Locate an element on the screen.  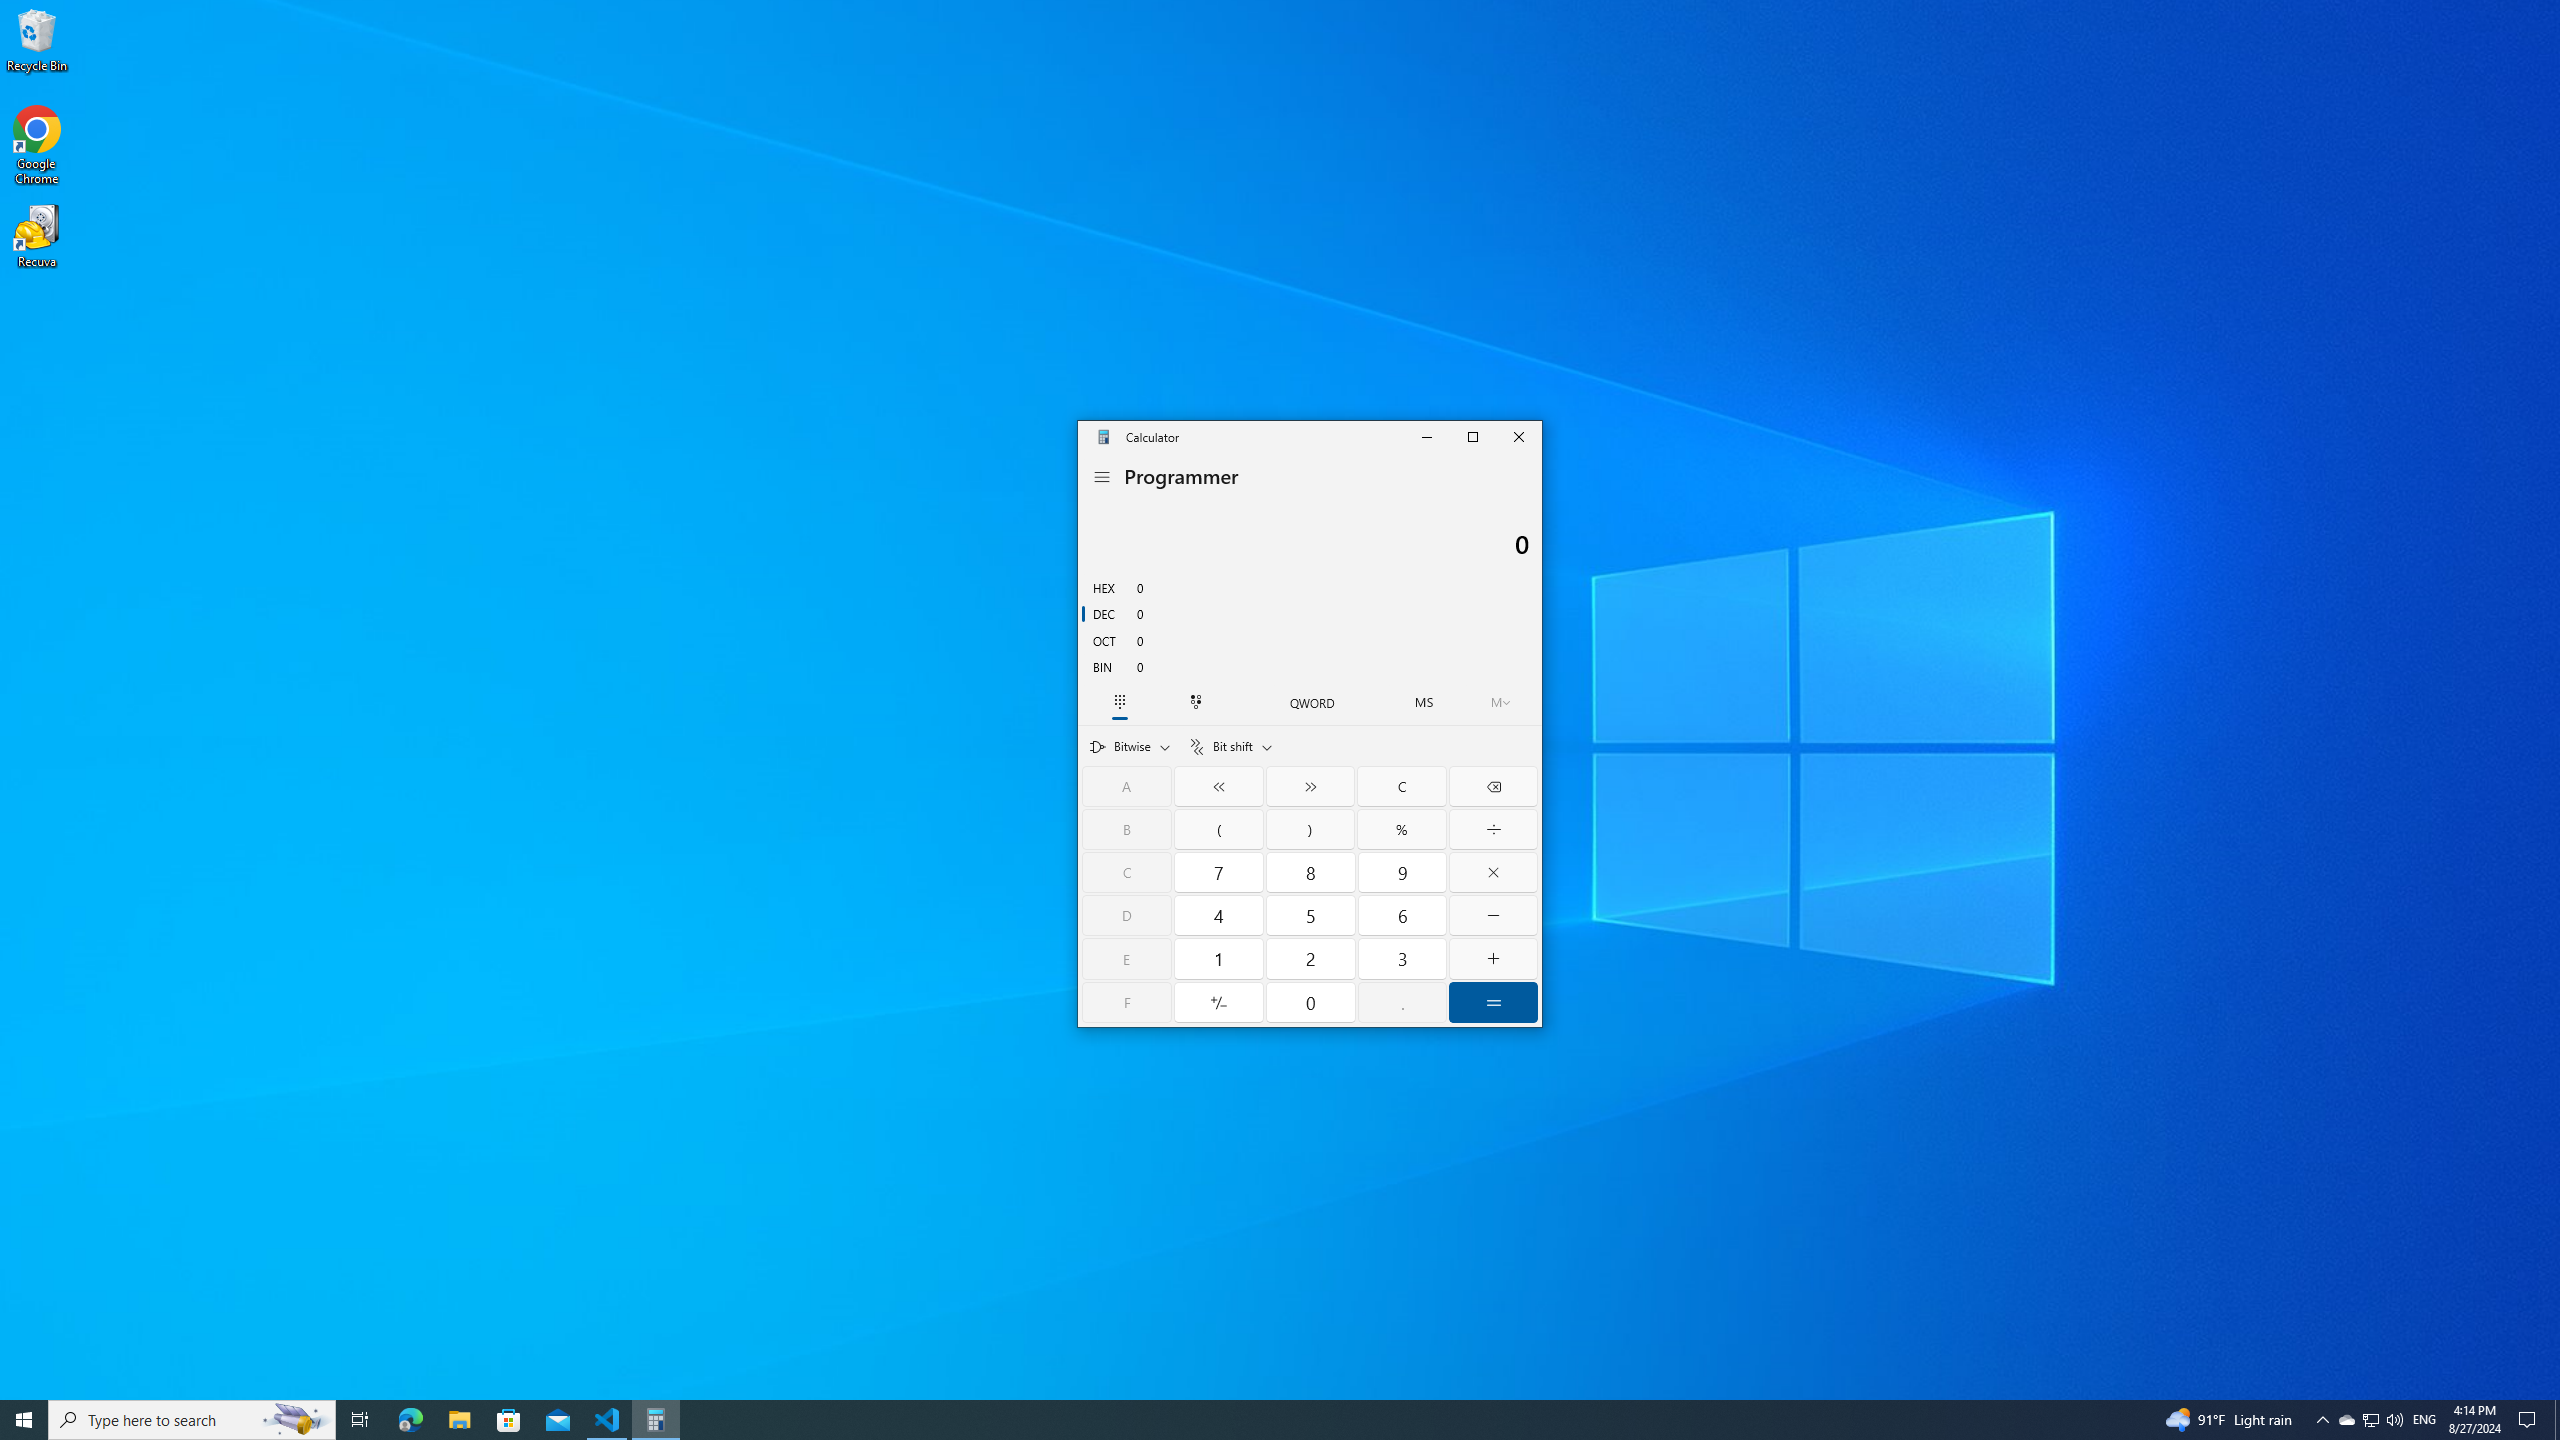
Multiply by is located at coordinates (1493, 872).